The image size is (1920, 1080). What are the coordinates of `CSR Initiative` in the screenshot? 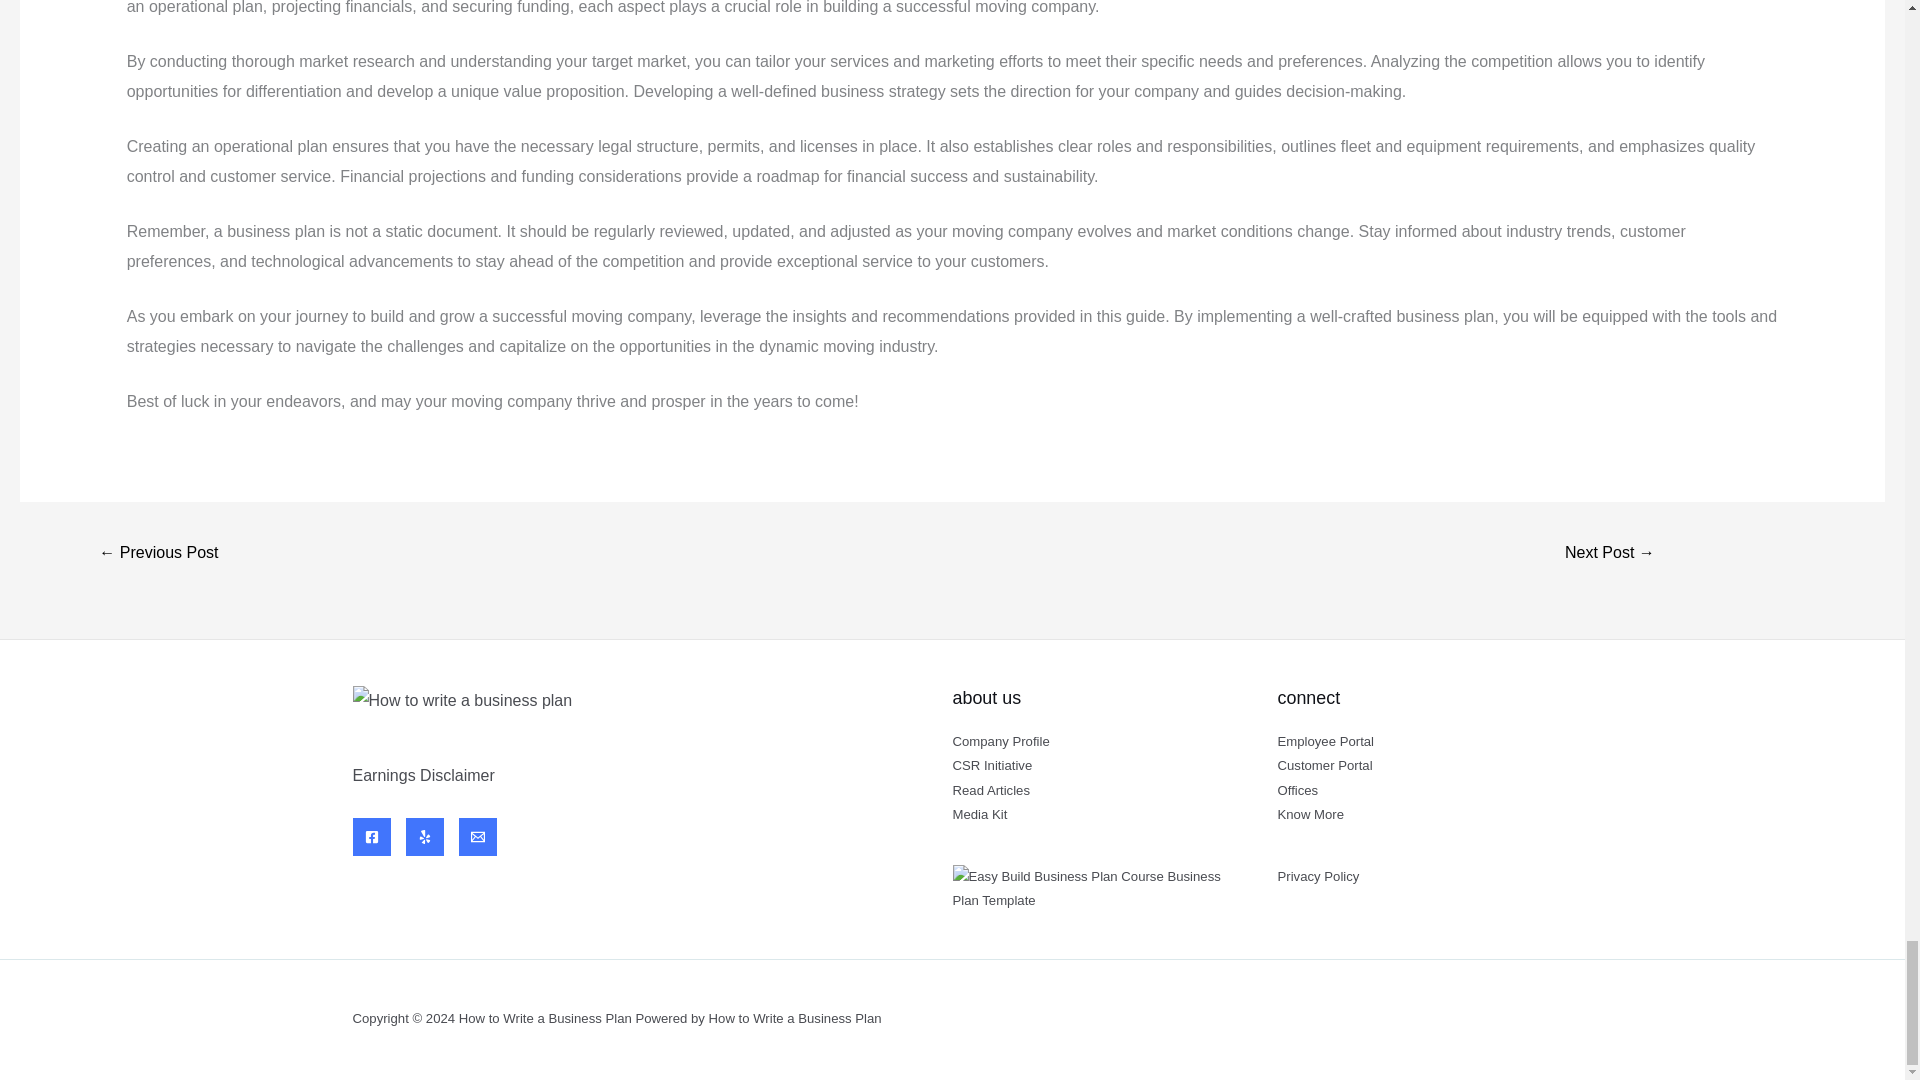 It's located at (992, 766).